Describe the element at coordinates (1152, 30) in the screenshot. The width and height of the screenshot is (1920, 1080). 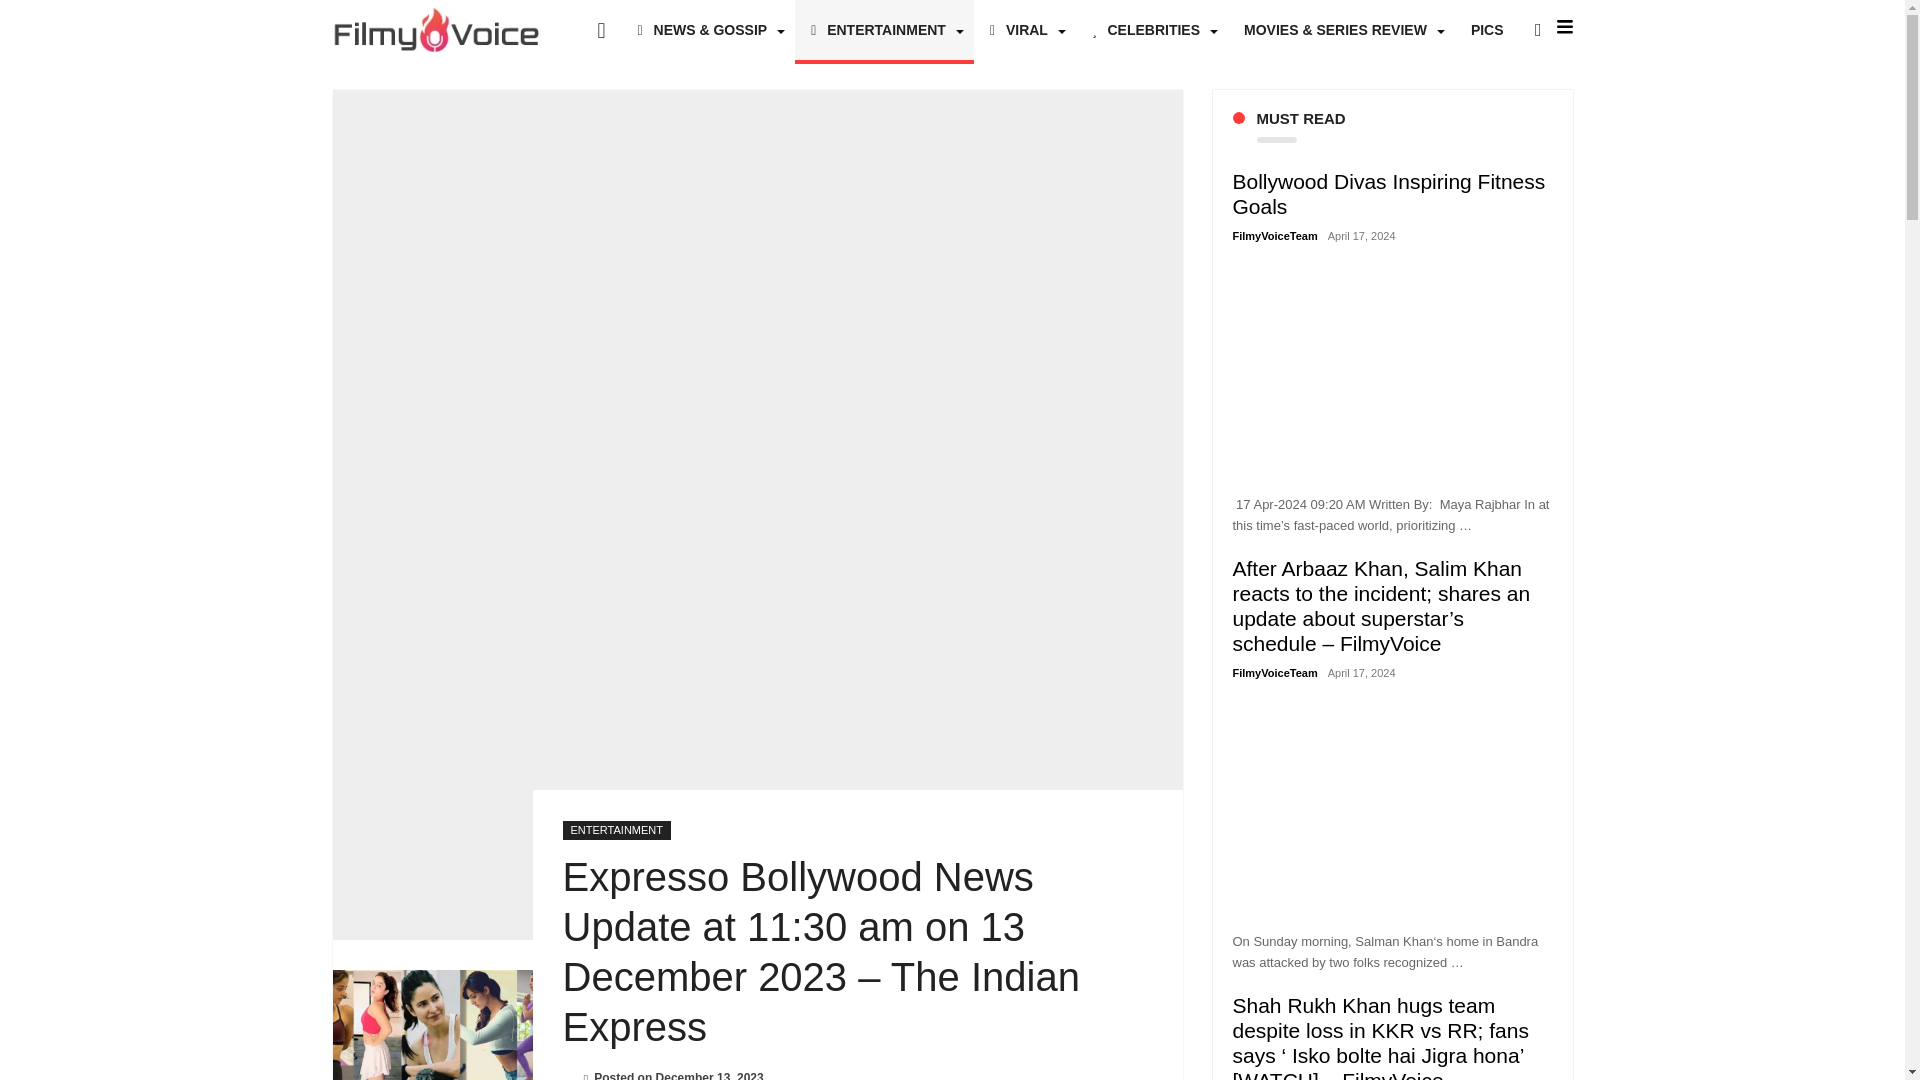
I see `CELEBRITIES` at that location.